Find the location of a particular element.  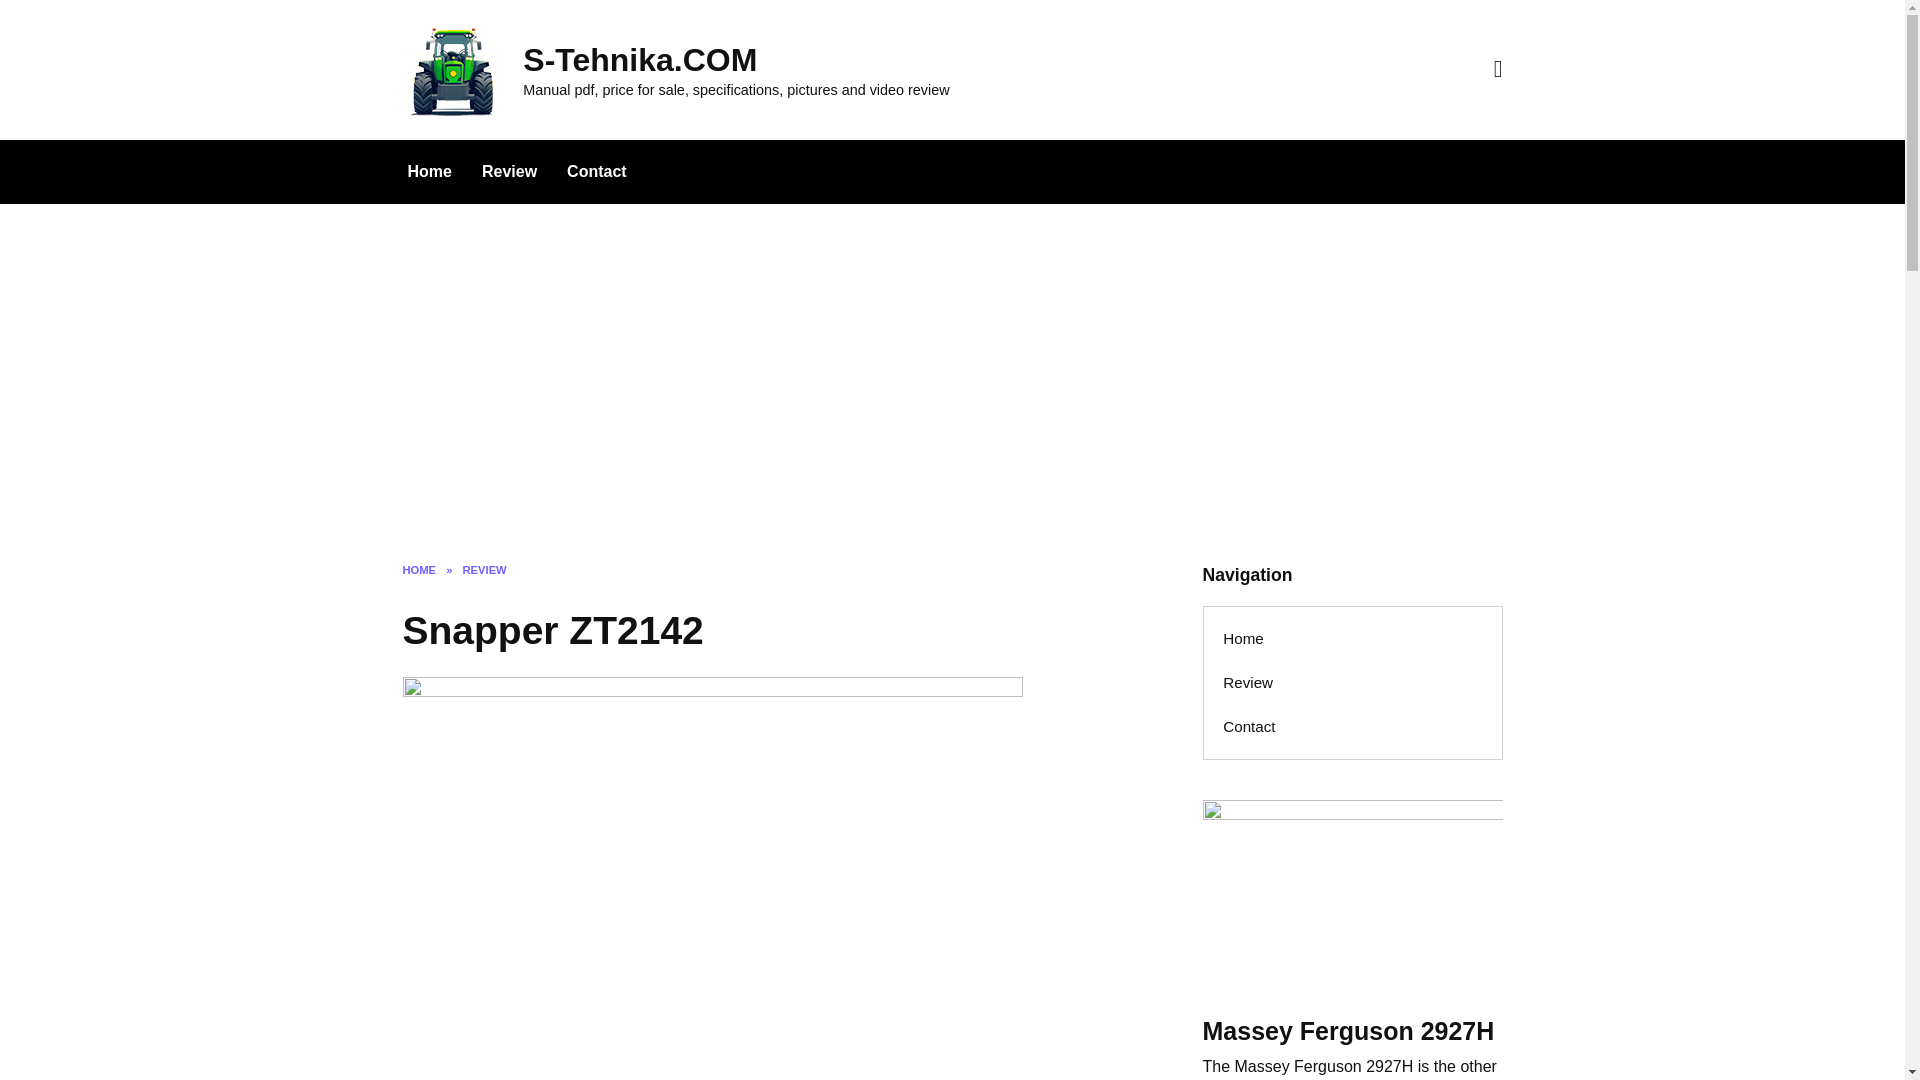

Review is located at coordinates (1352, 682).